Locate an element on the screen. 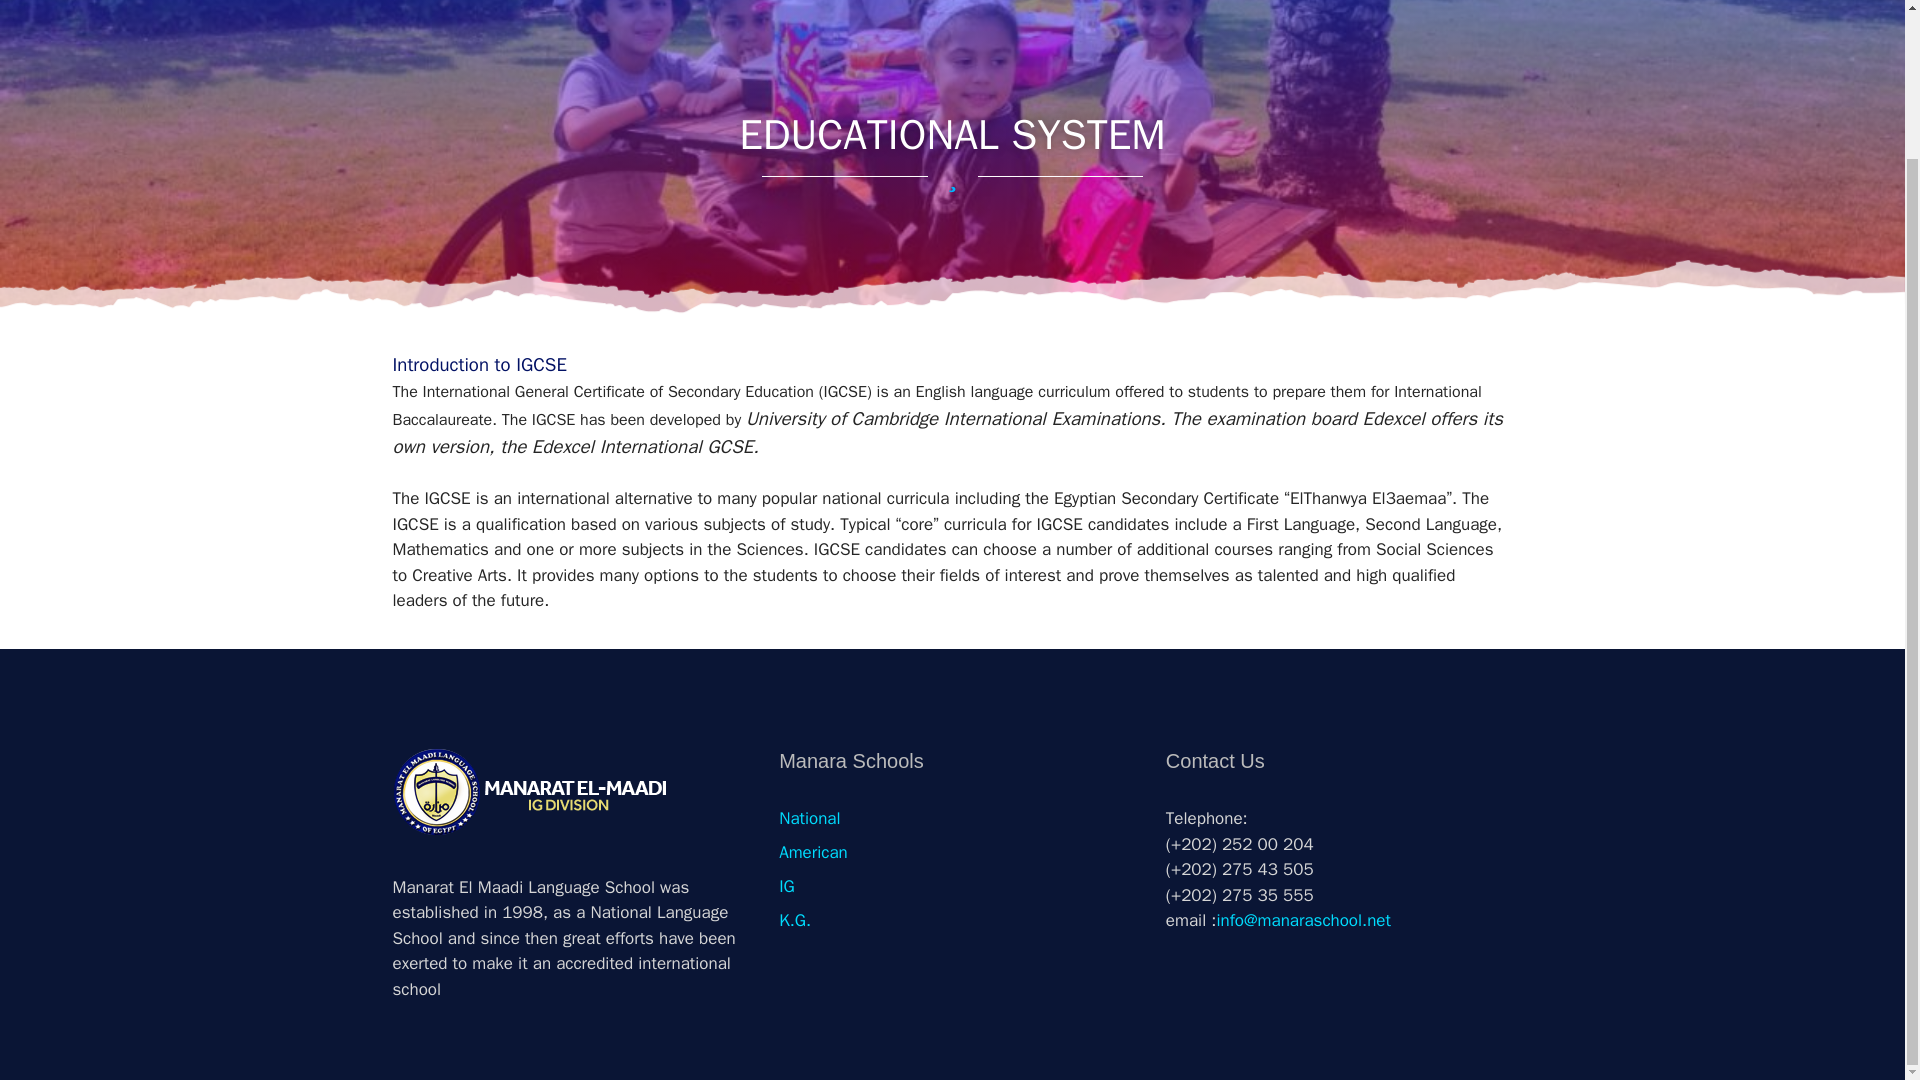 This screenshot has width=1920, height=1080. K.G. is located at coordinates (794, 920).